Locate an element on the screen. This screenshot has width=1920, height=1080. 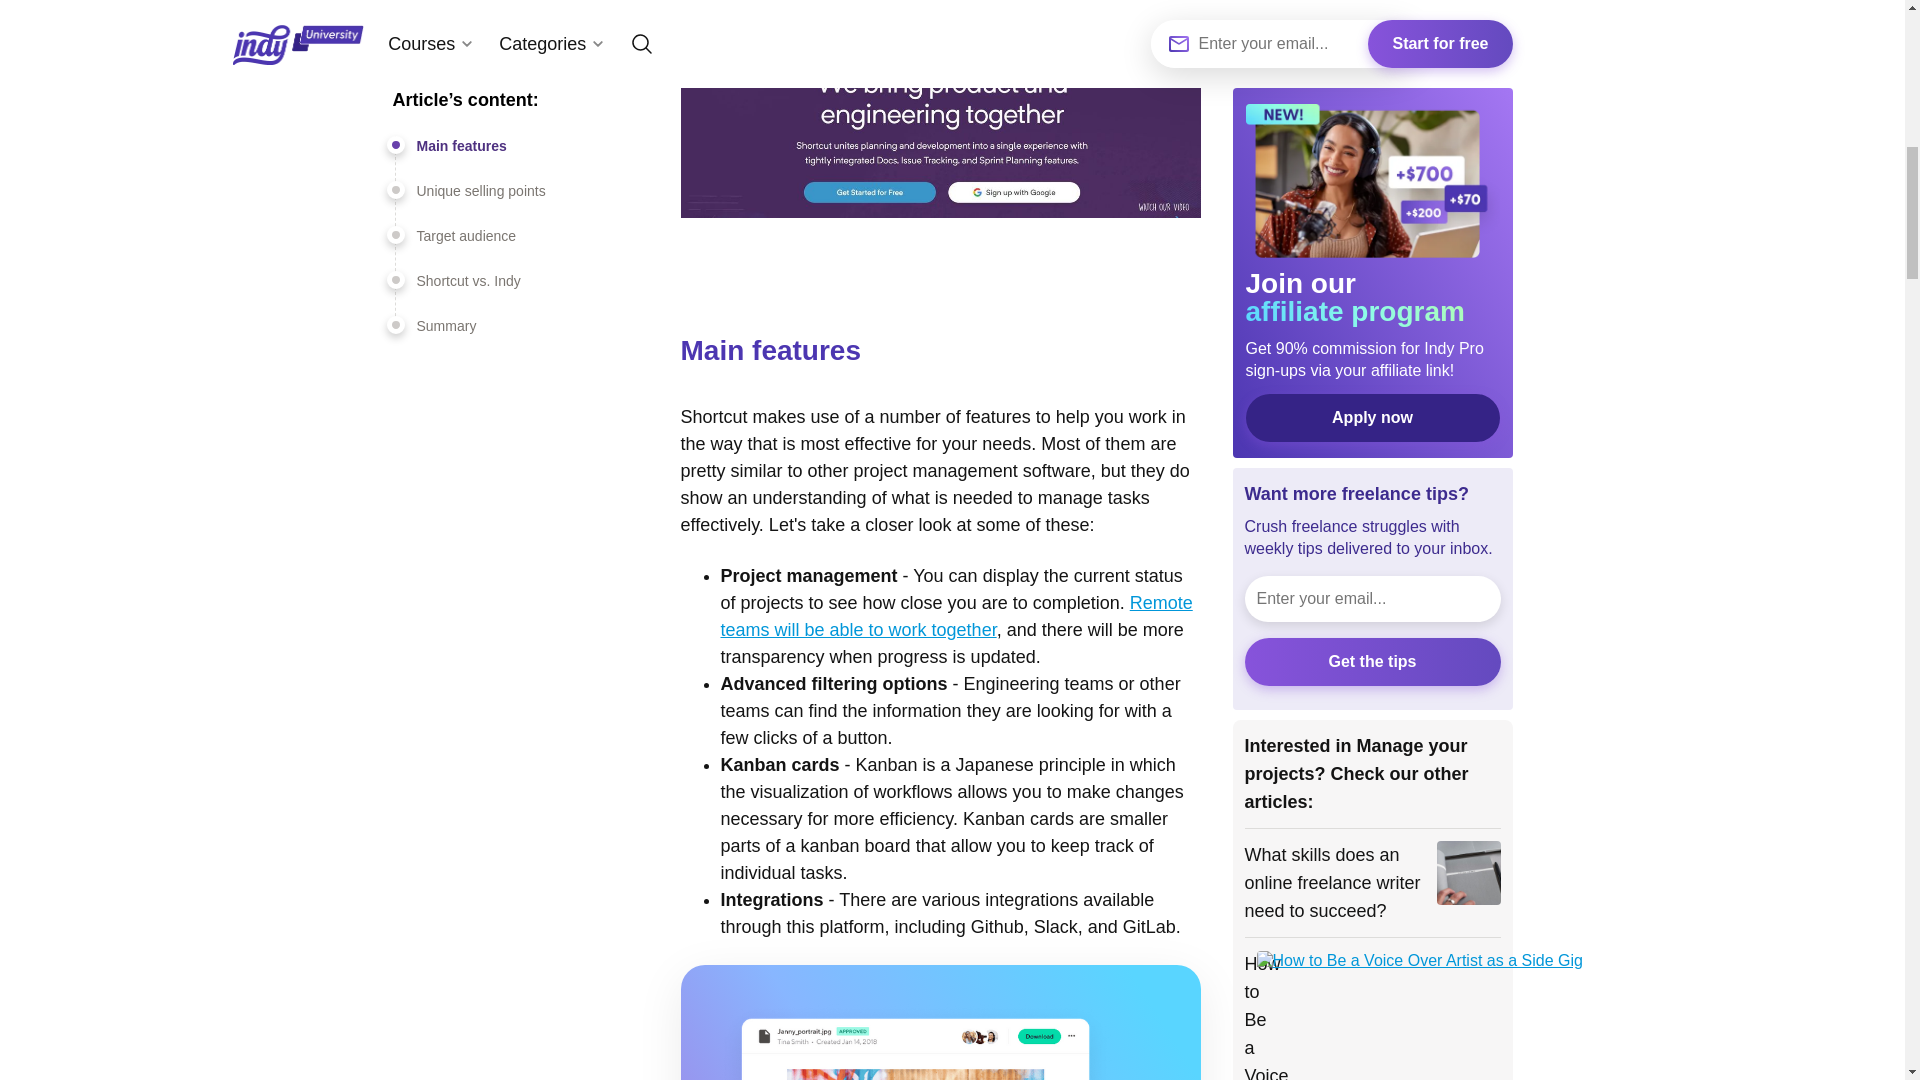
Get the tips is located at coordinates (1372, 126).